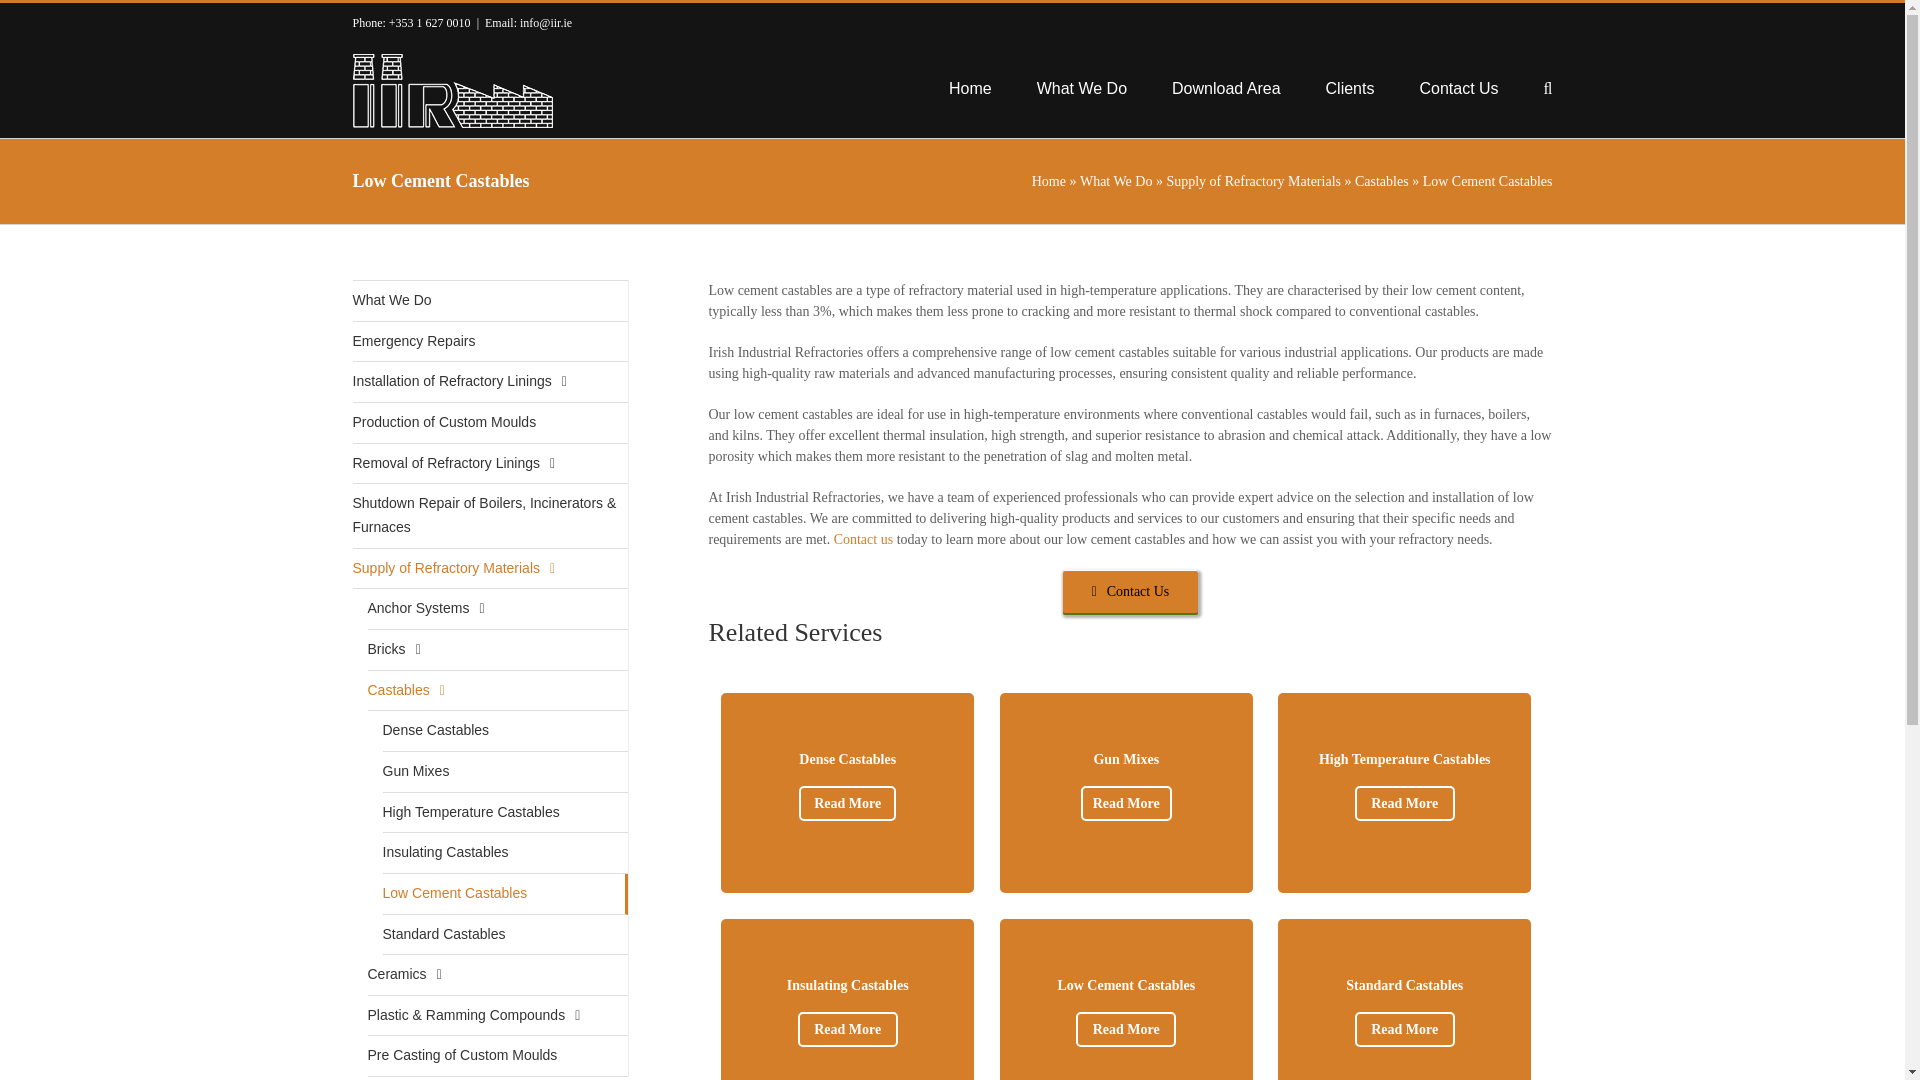 This screenshot has width=1920, height=1080. Describe the element at coordinates (1404, 1018) in the screenshot. I see `What We Do` at that location.